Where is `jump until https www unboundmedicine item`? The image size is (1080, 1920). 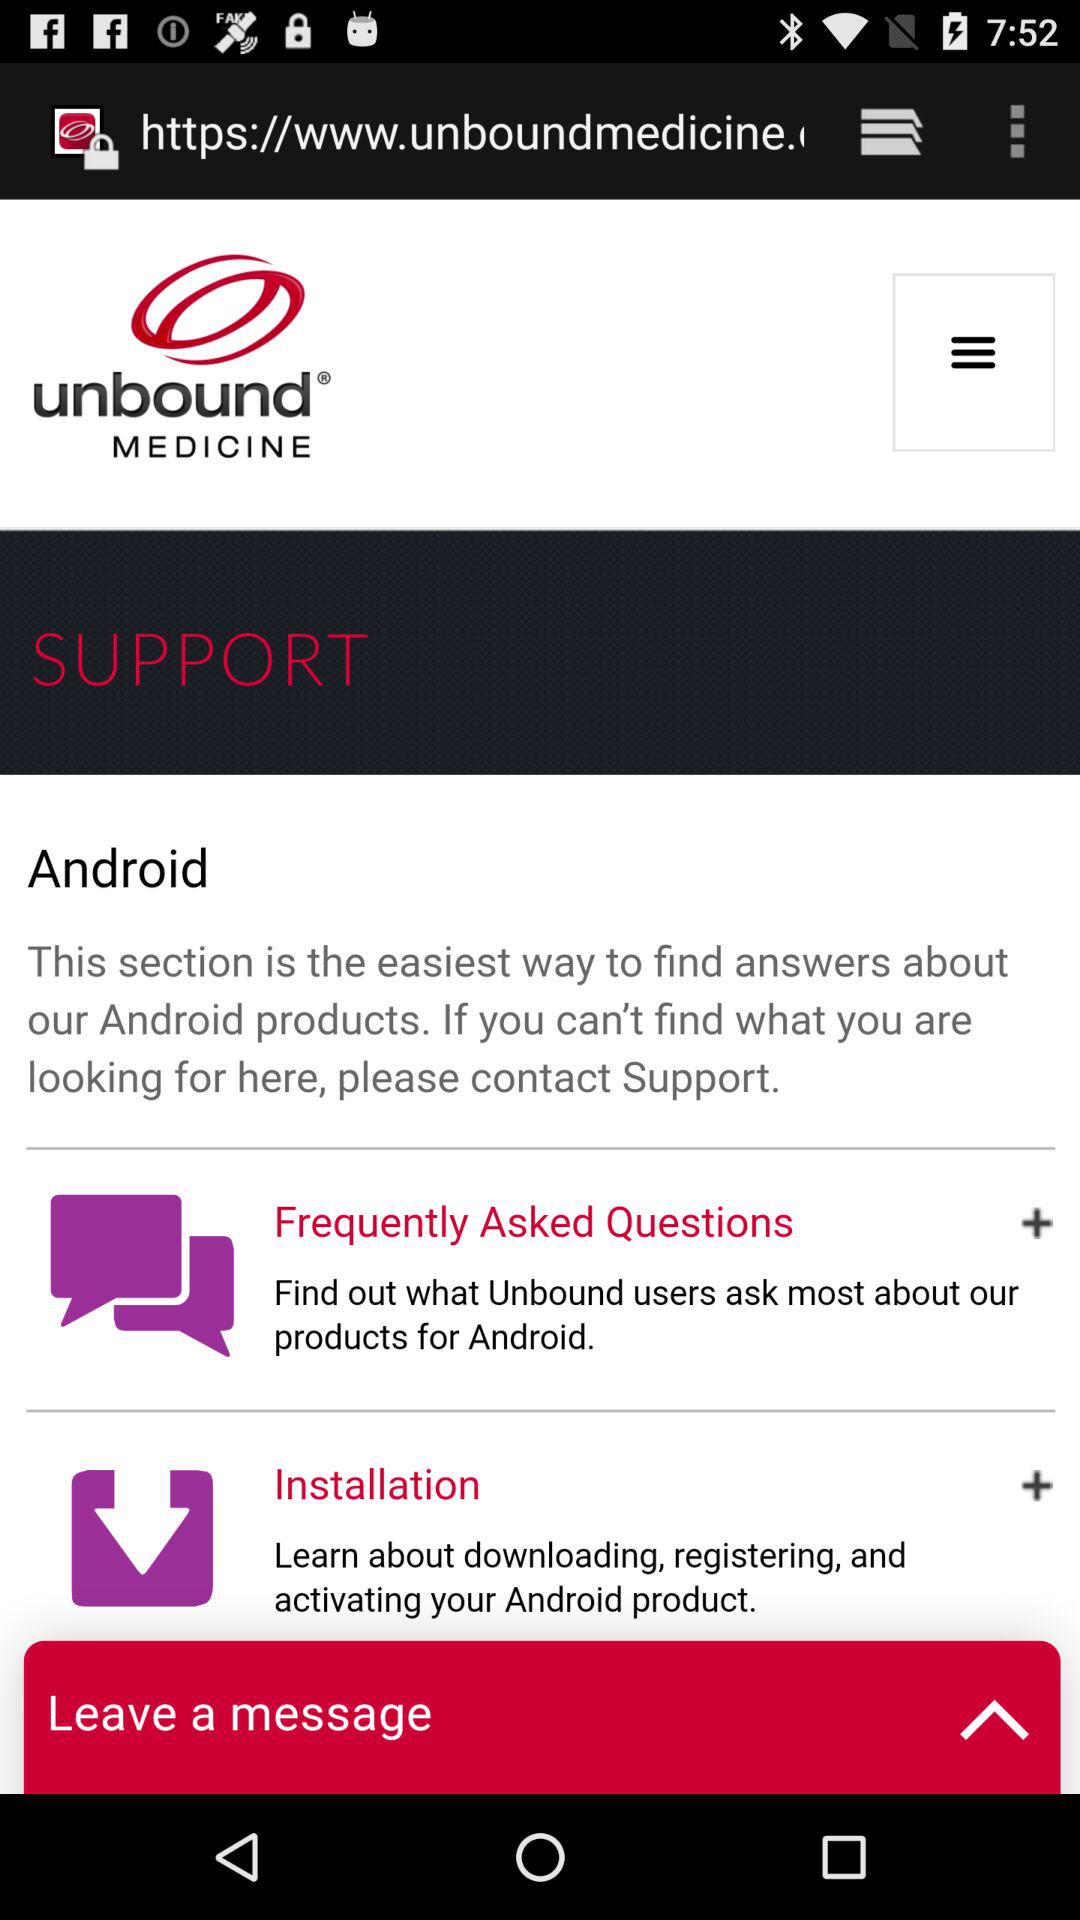 jump until https www unboundmedicine item is located at coordinates (472, 130).